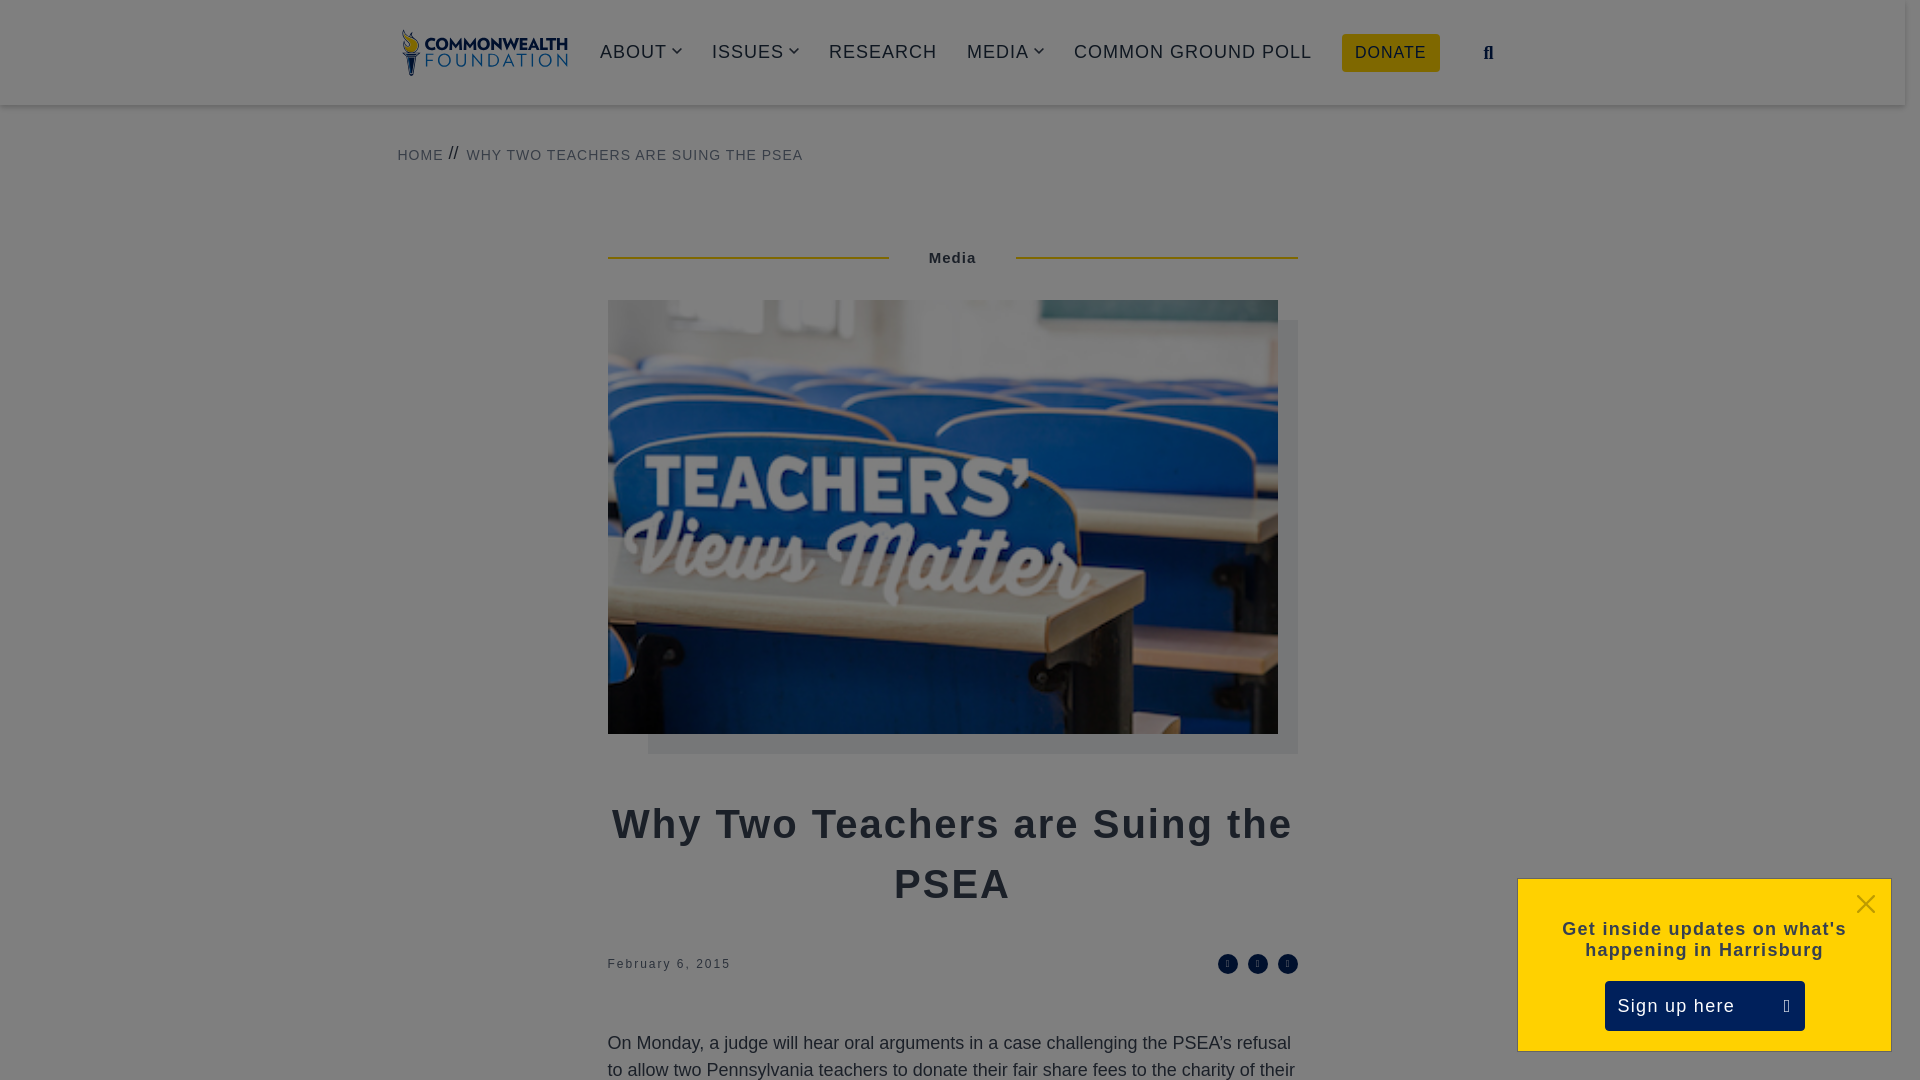 The image size is (1920, 1080). Describe the element at coordinates (484, 52) in the screenshot. I see `Commonwealth Foundation` at that location.